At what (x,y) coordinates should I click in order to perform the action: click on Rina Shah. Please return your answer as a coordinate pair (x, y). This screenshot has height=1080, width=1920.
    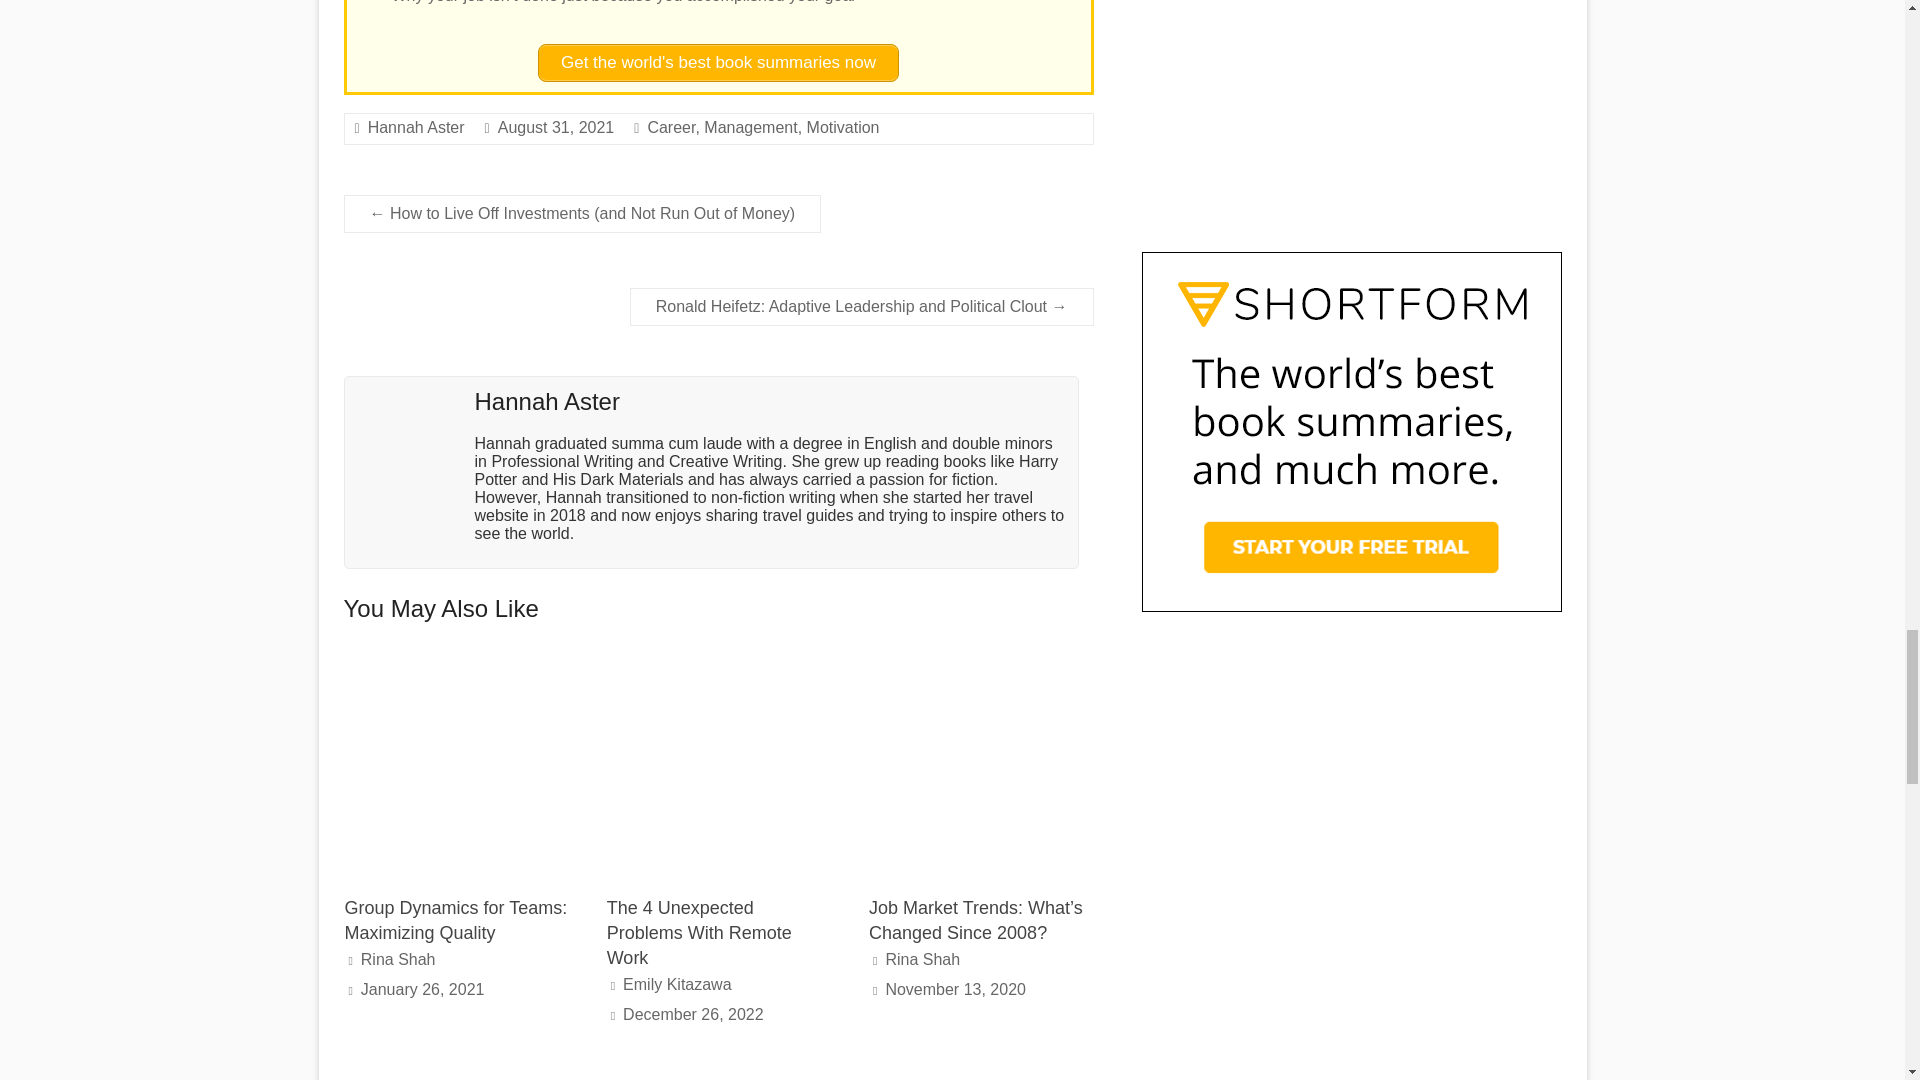
    Looking at the image, I should click on (398, 959).